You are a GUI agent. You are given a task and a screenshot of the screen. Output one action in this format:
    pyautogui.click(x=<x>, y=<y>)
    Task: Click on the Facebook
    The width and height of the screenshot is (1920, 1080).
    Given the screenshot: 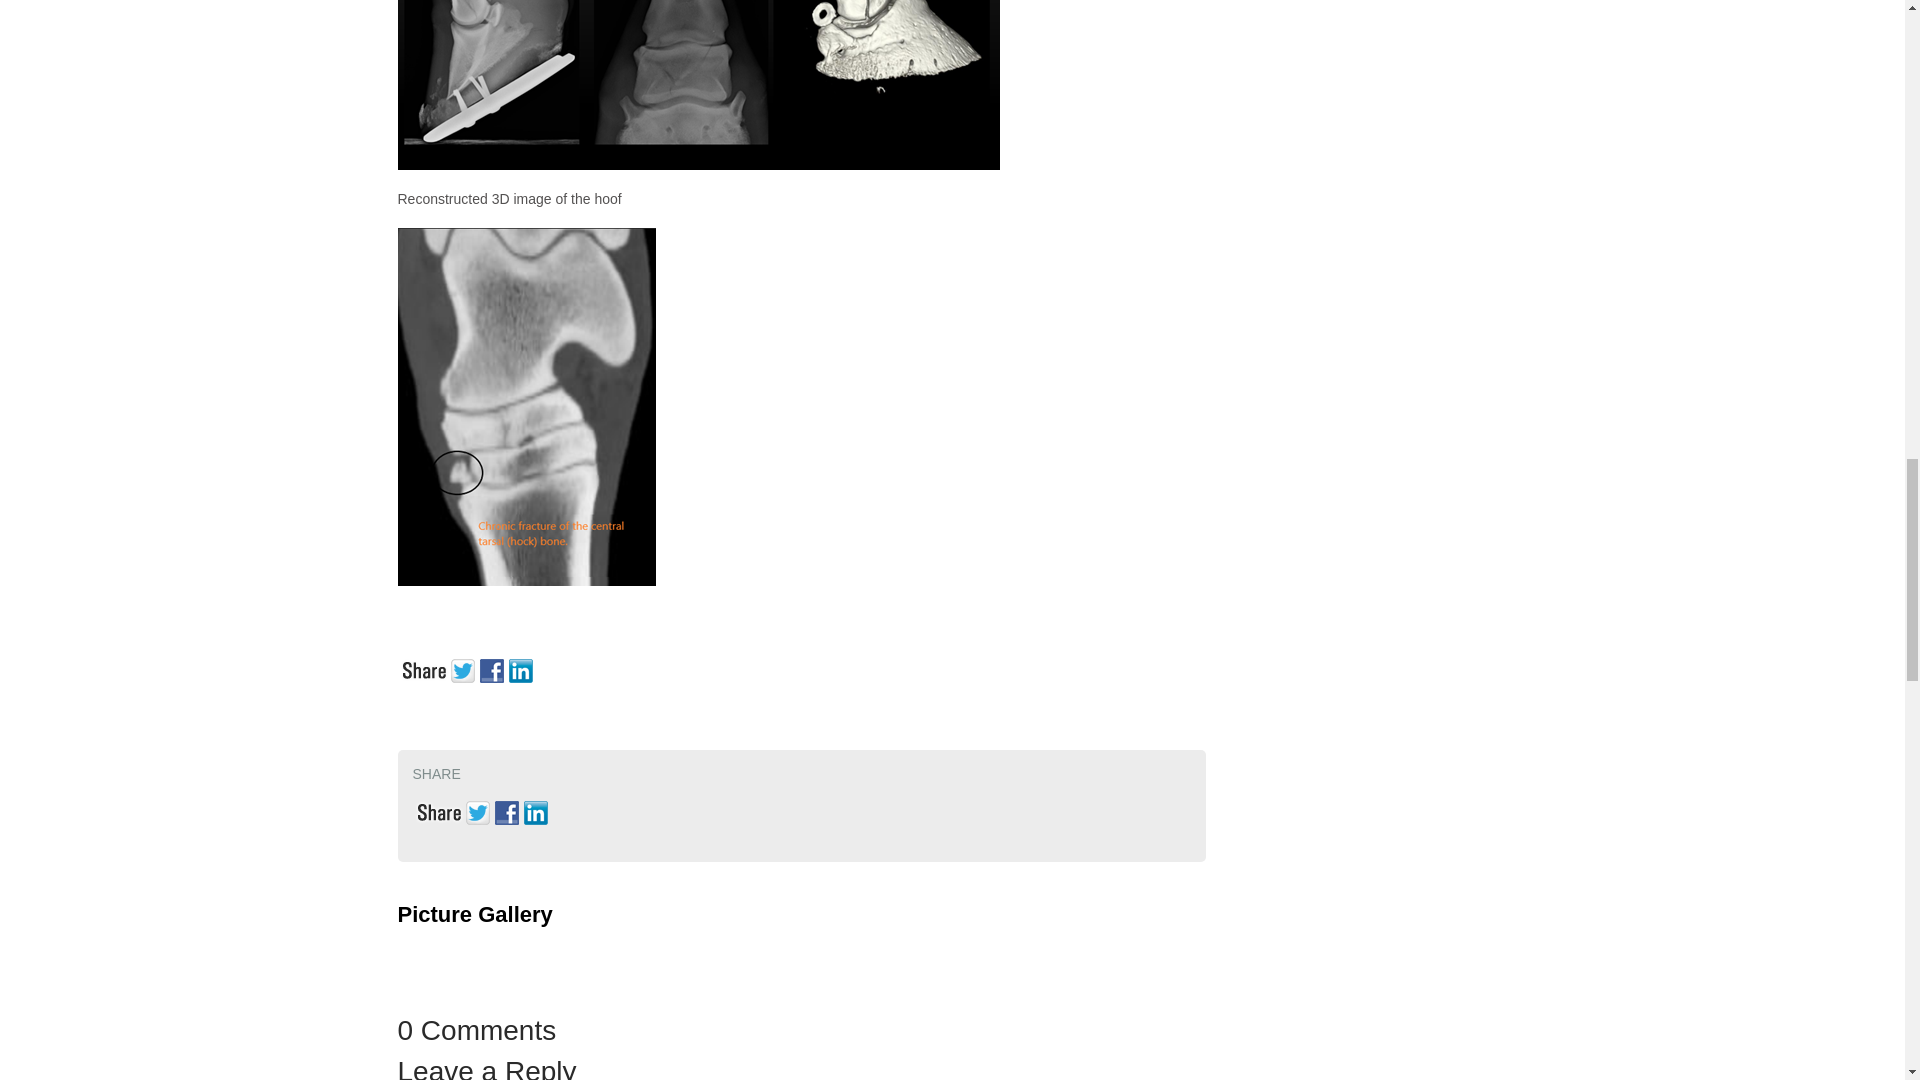 What is the action you would take?
    pyautogui.click(x=508, y=810)
    